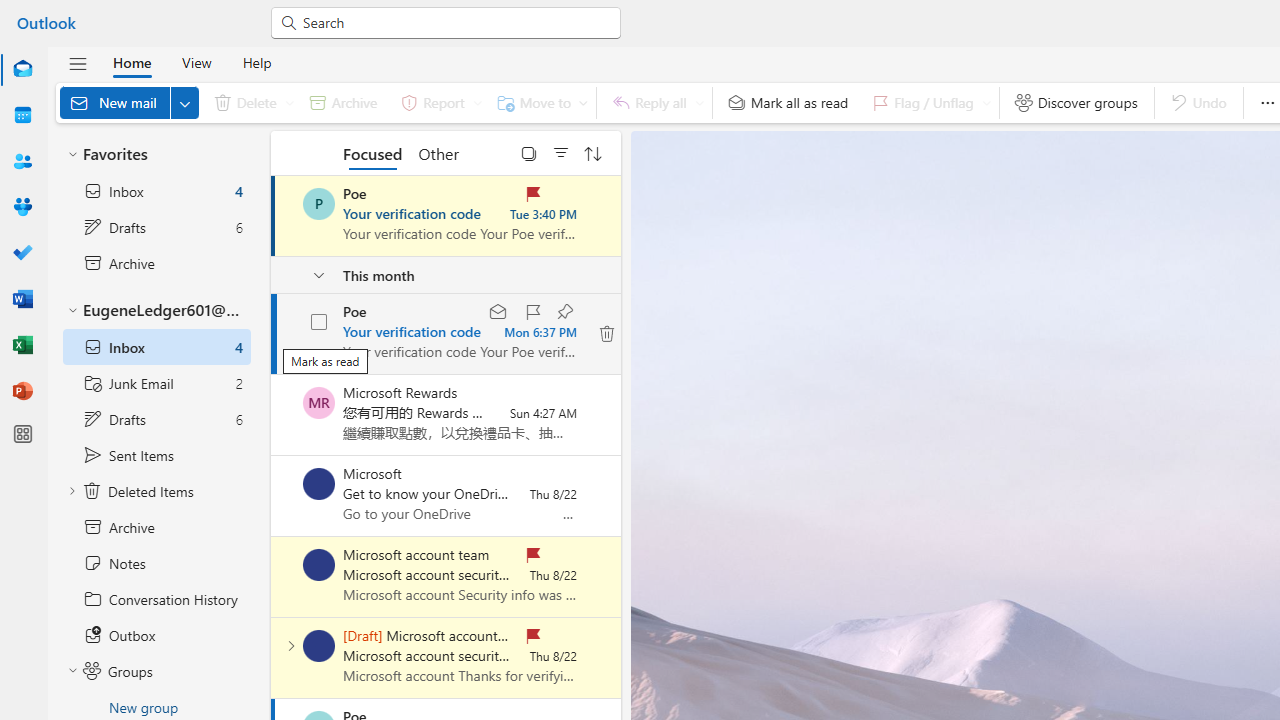  What do you see at coordinates (250, 102) in the screenshot?
I see `Delete` at bounding box center [250, 102].